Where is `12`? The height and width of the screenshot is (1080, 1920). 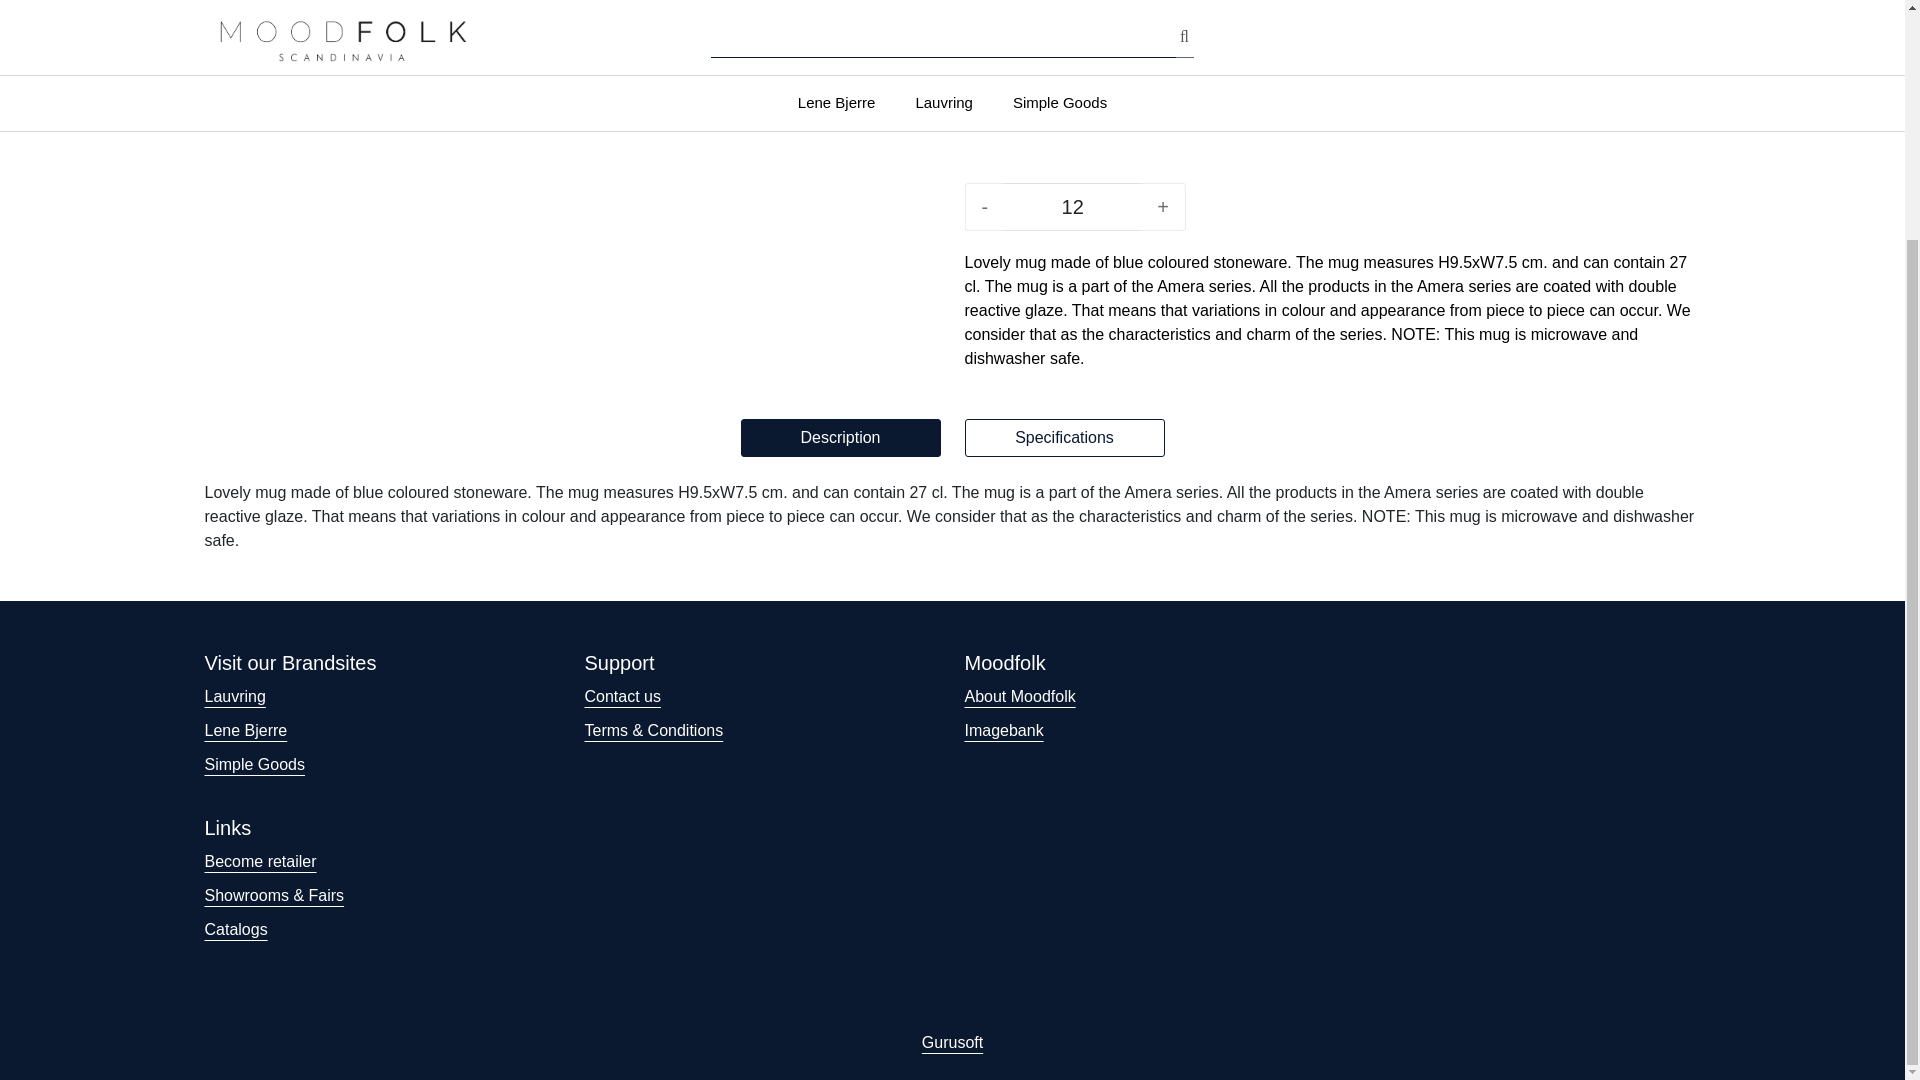
12 is located at coordinates (1072, 206).